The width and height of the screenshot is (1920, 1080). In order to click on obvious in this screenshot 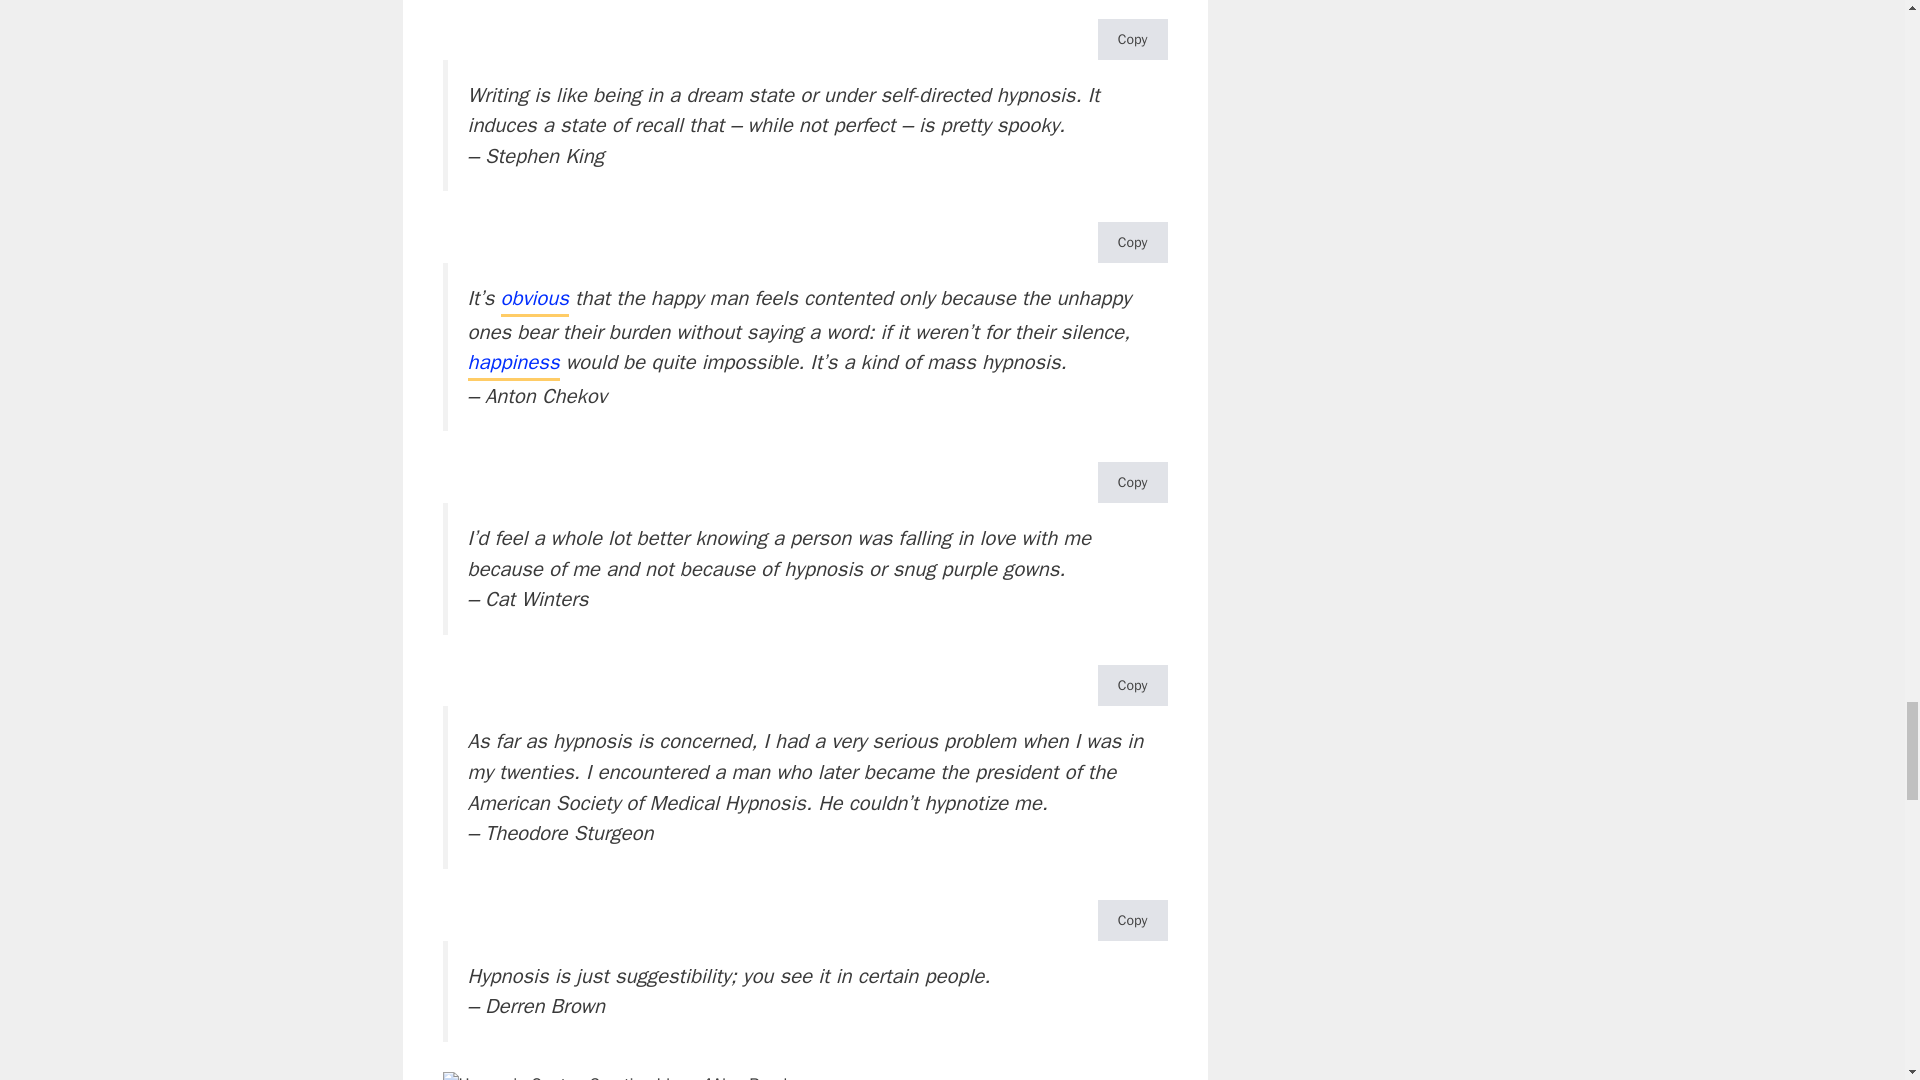, I will do `click(534, 300)`.